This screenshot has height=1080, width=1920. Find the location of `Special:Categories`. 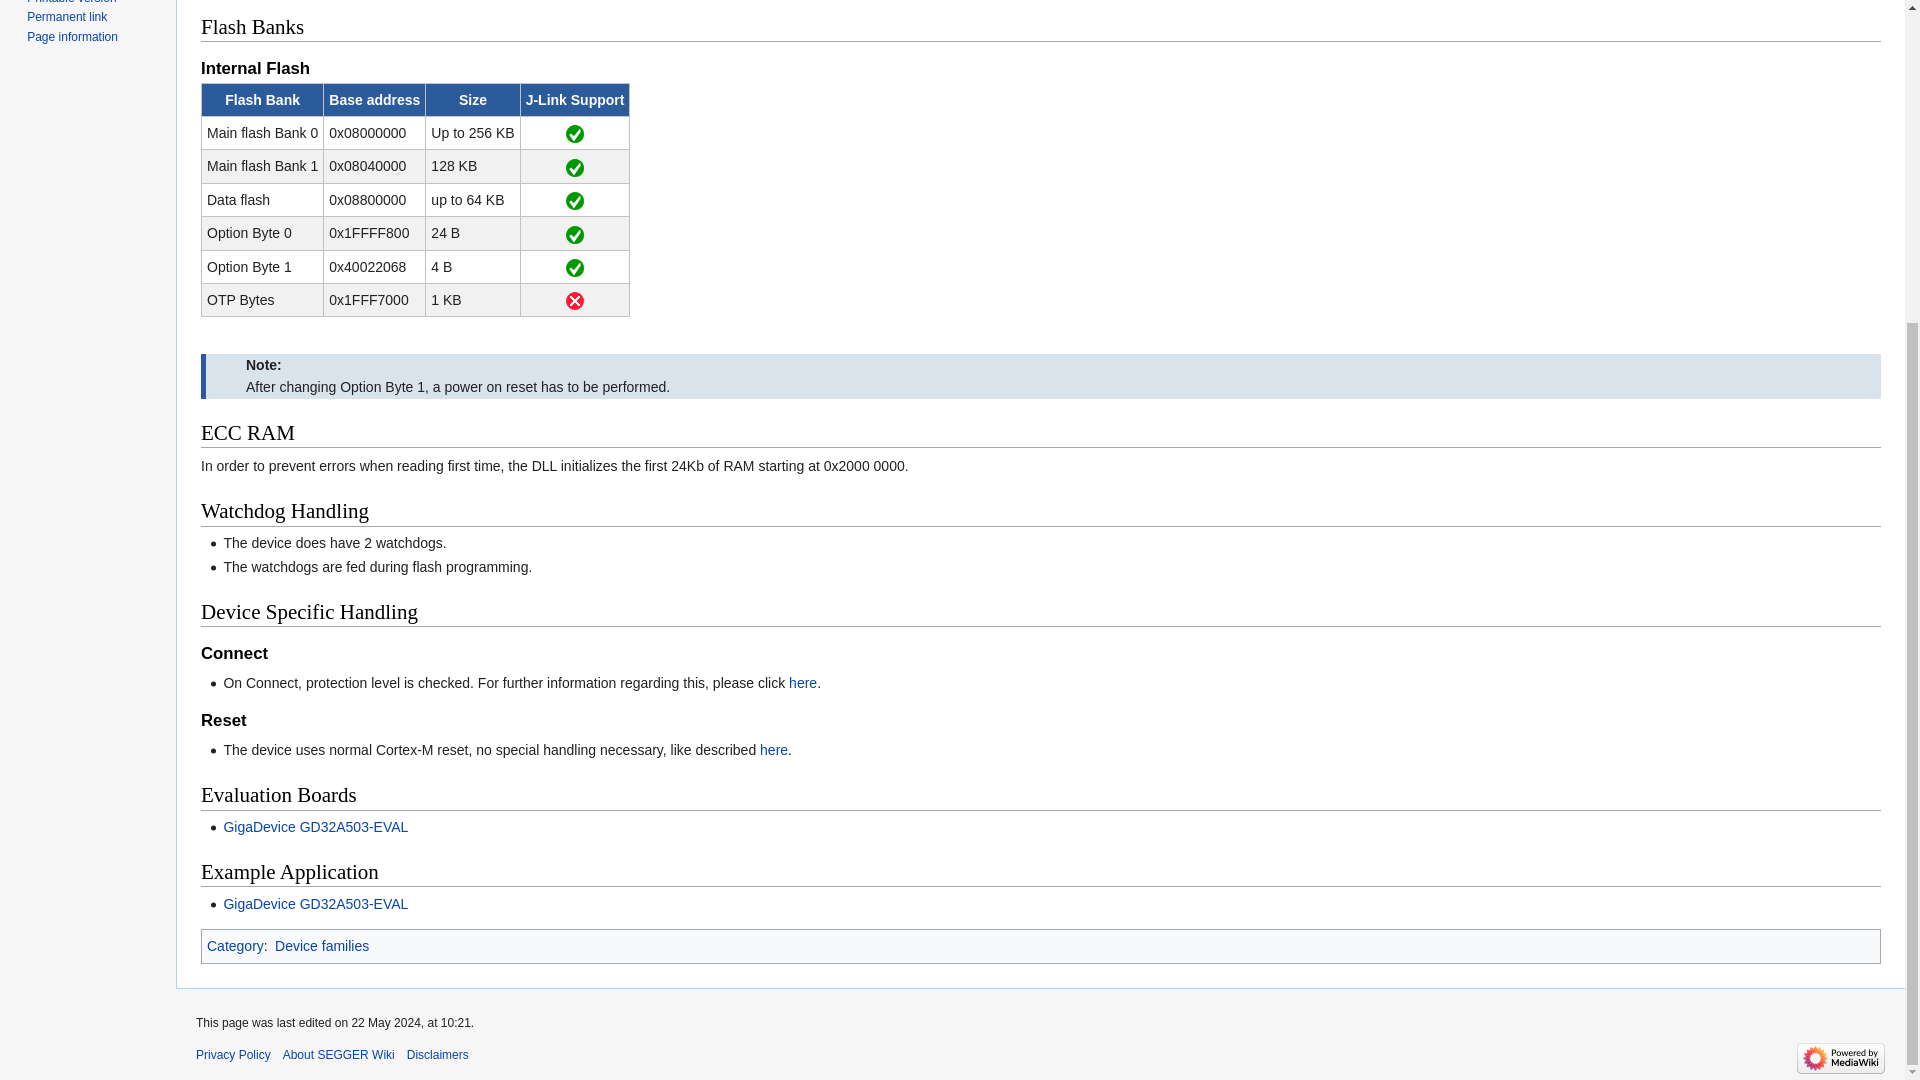

Special:Categories is located at coordinates (236, 946).